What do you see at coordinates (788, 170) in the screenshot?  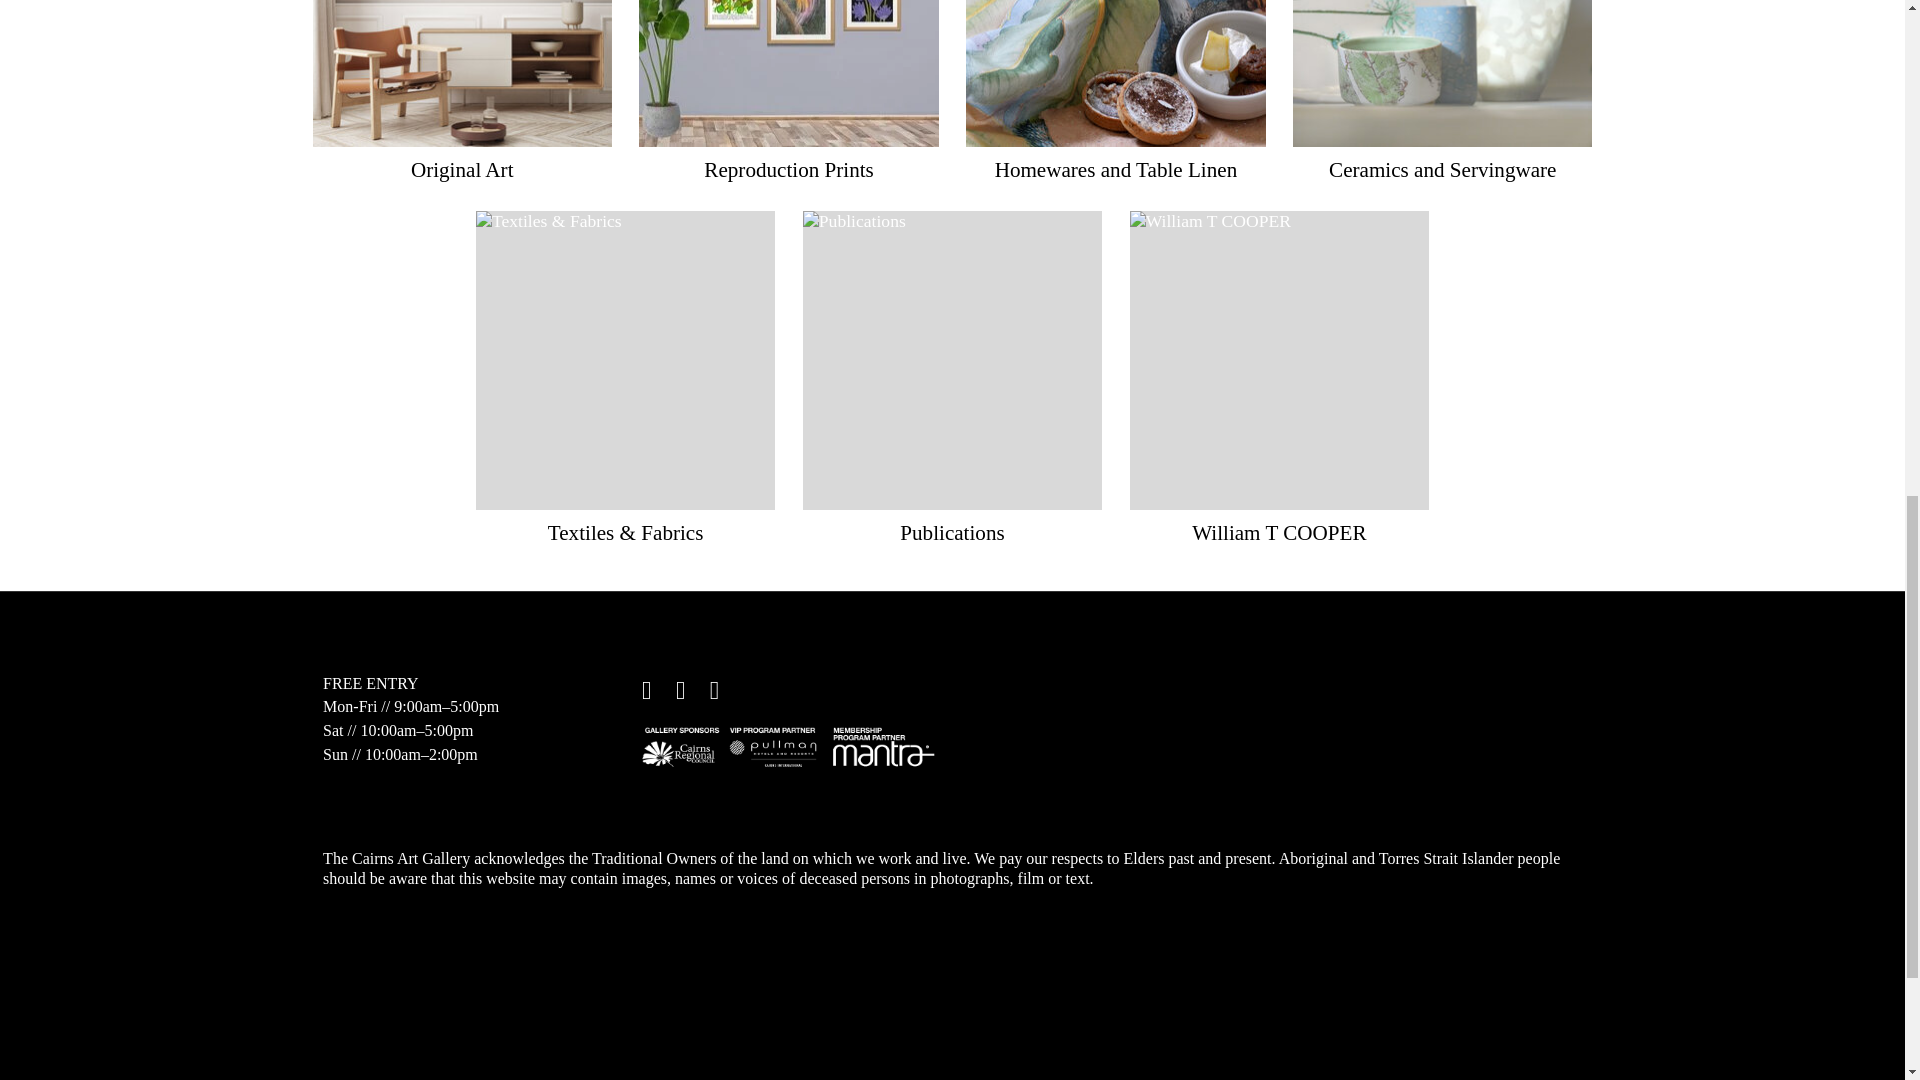 I see `Reproduction Prints` at bounding box center [788, 170].